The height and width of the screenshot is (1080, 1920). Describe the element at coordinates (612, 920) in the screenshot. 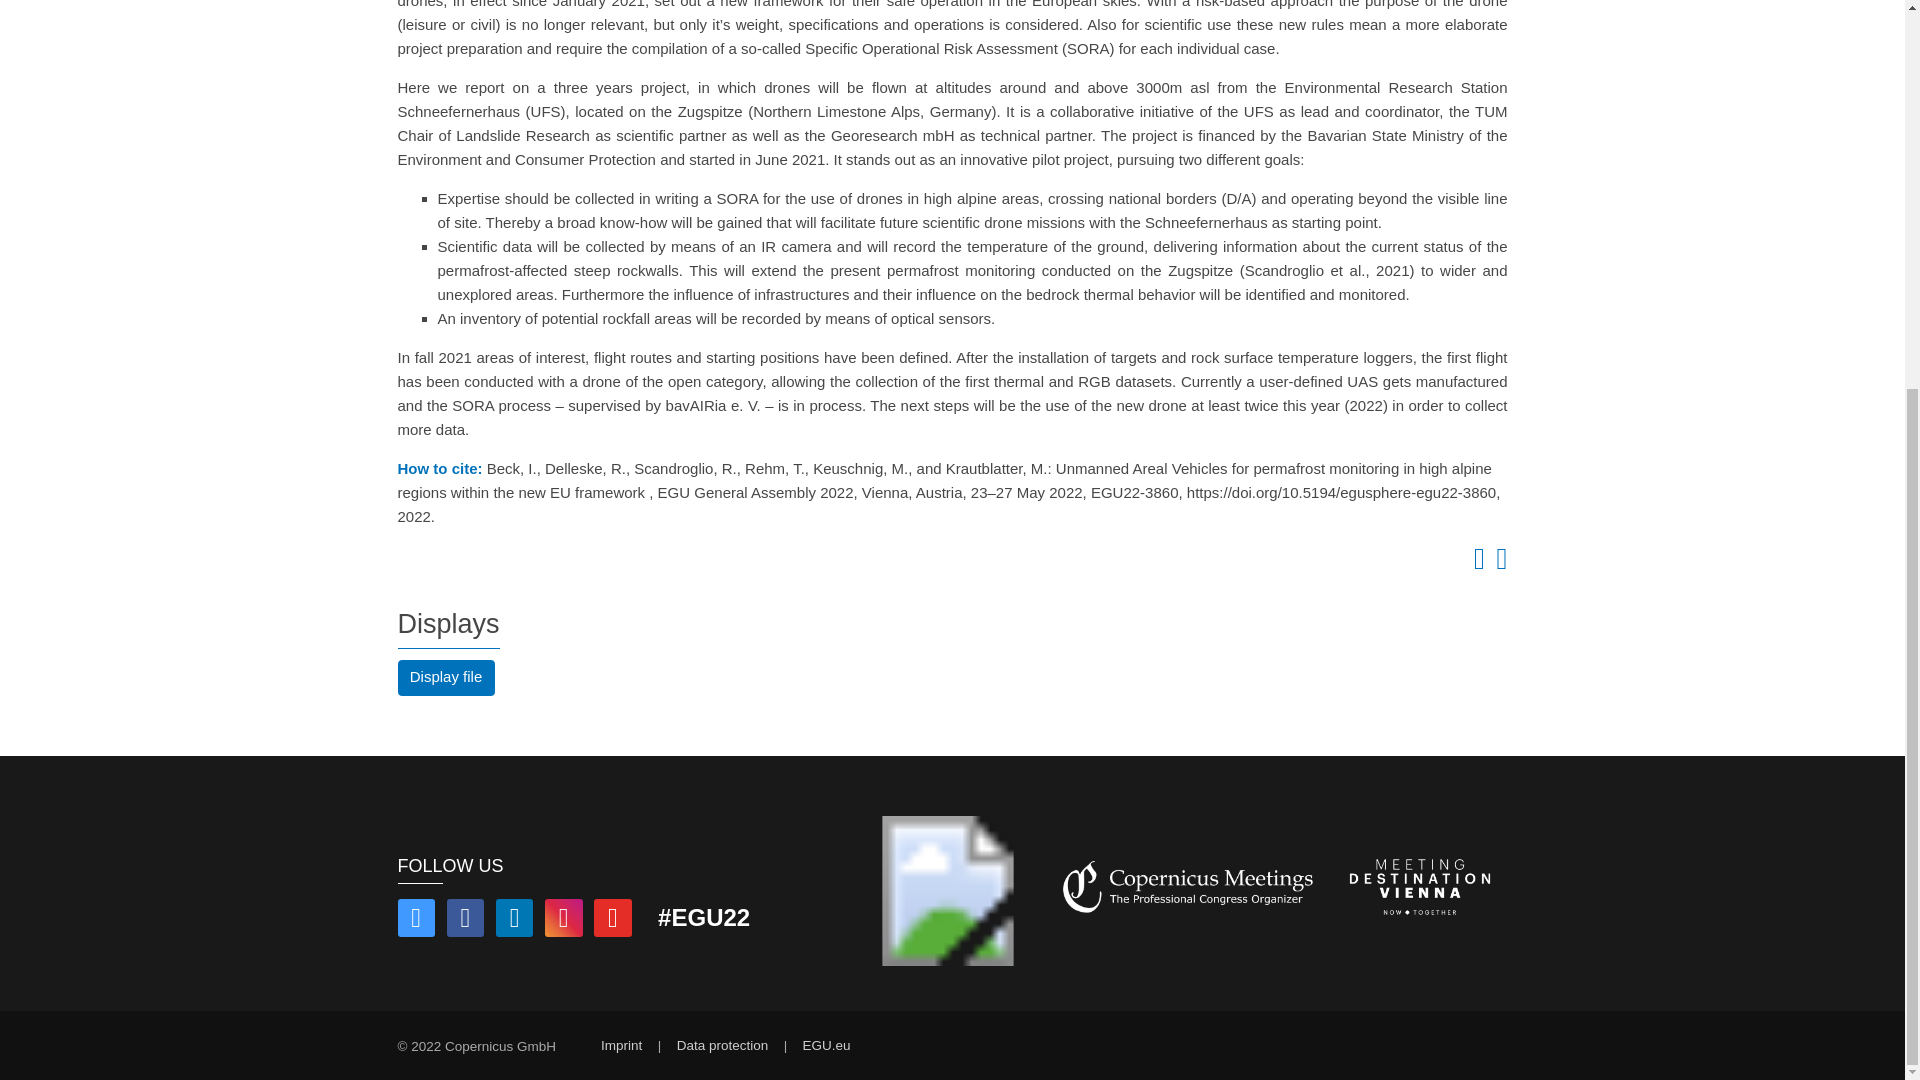

I see `Find us on YouTube` at that location.